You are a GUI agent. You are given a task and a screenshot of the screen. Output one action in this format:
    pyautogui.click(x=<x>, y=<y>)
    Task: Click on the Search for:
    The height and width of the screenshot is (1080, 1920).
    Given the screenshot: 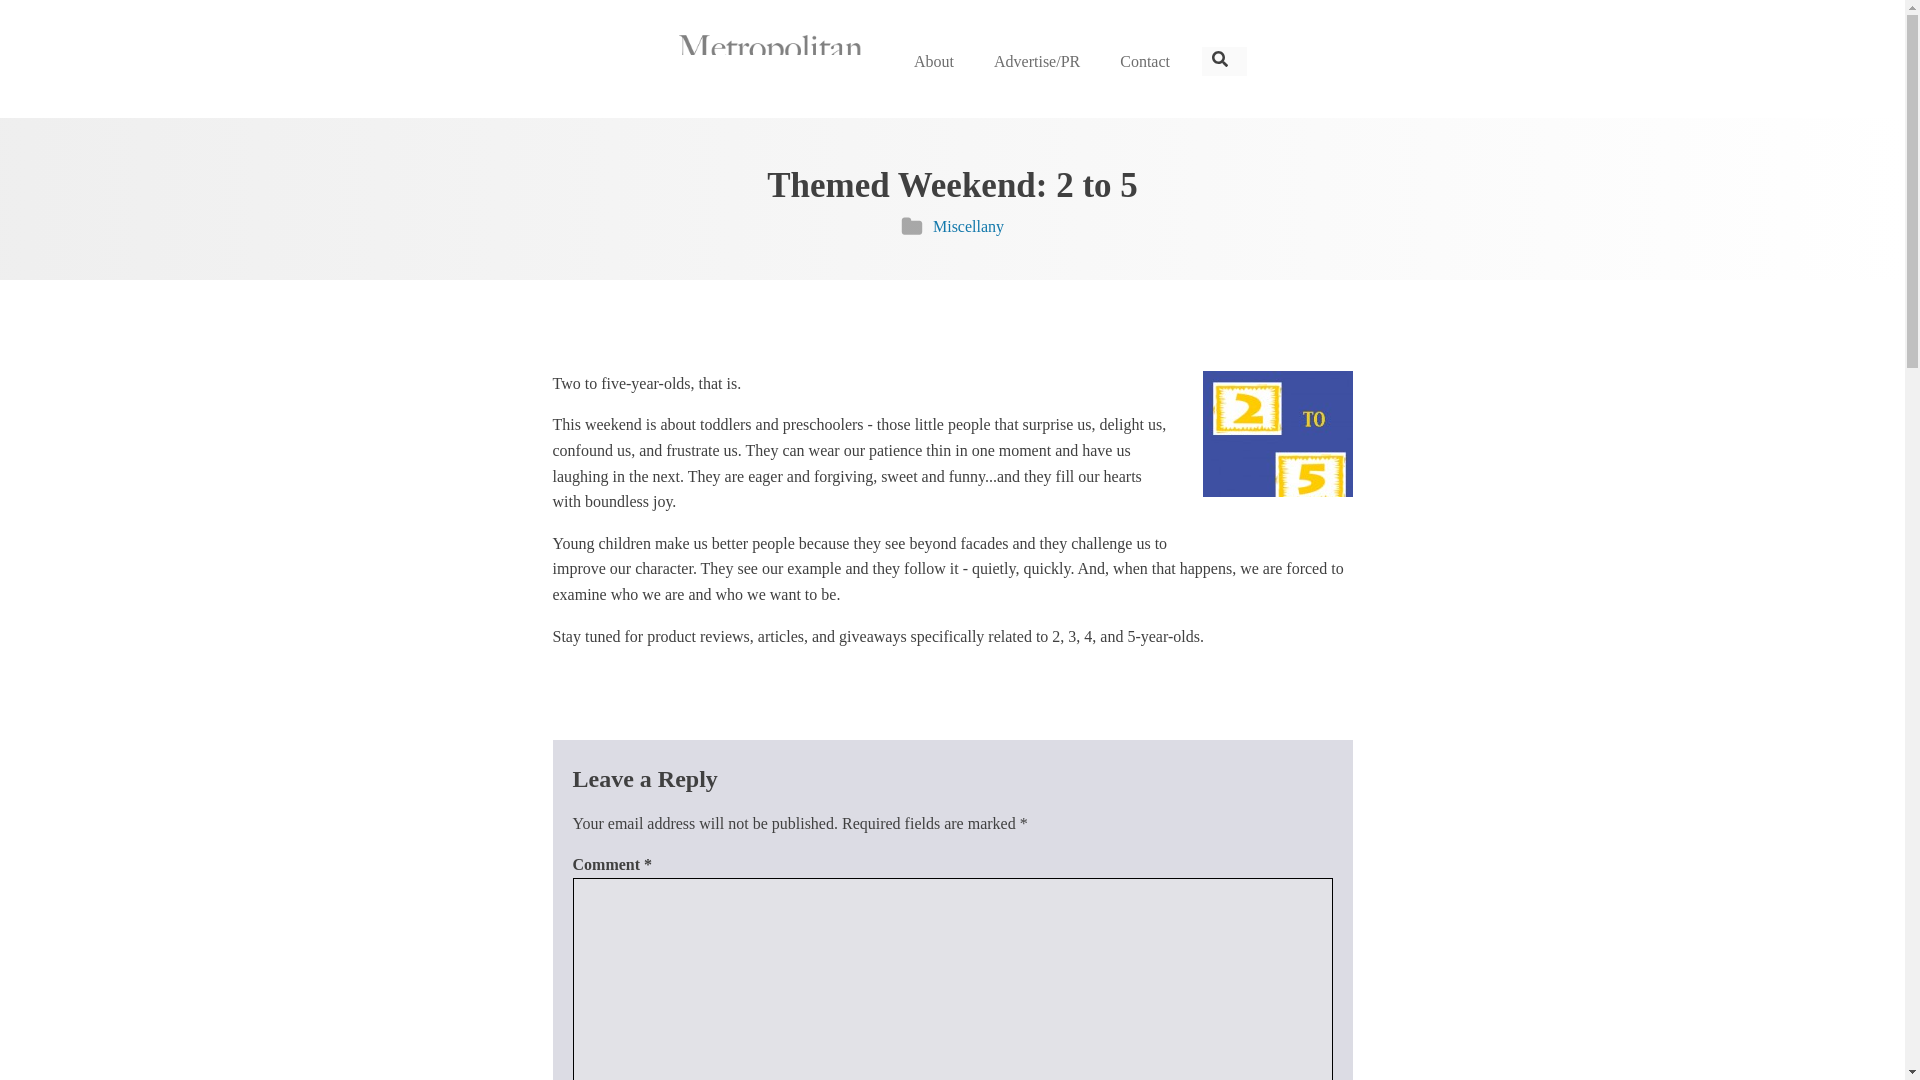 What is the action you would take?
    pyautogui.click(x=1224, y=62)
    